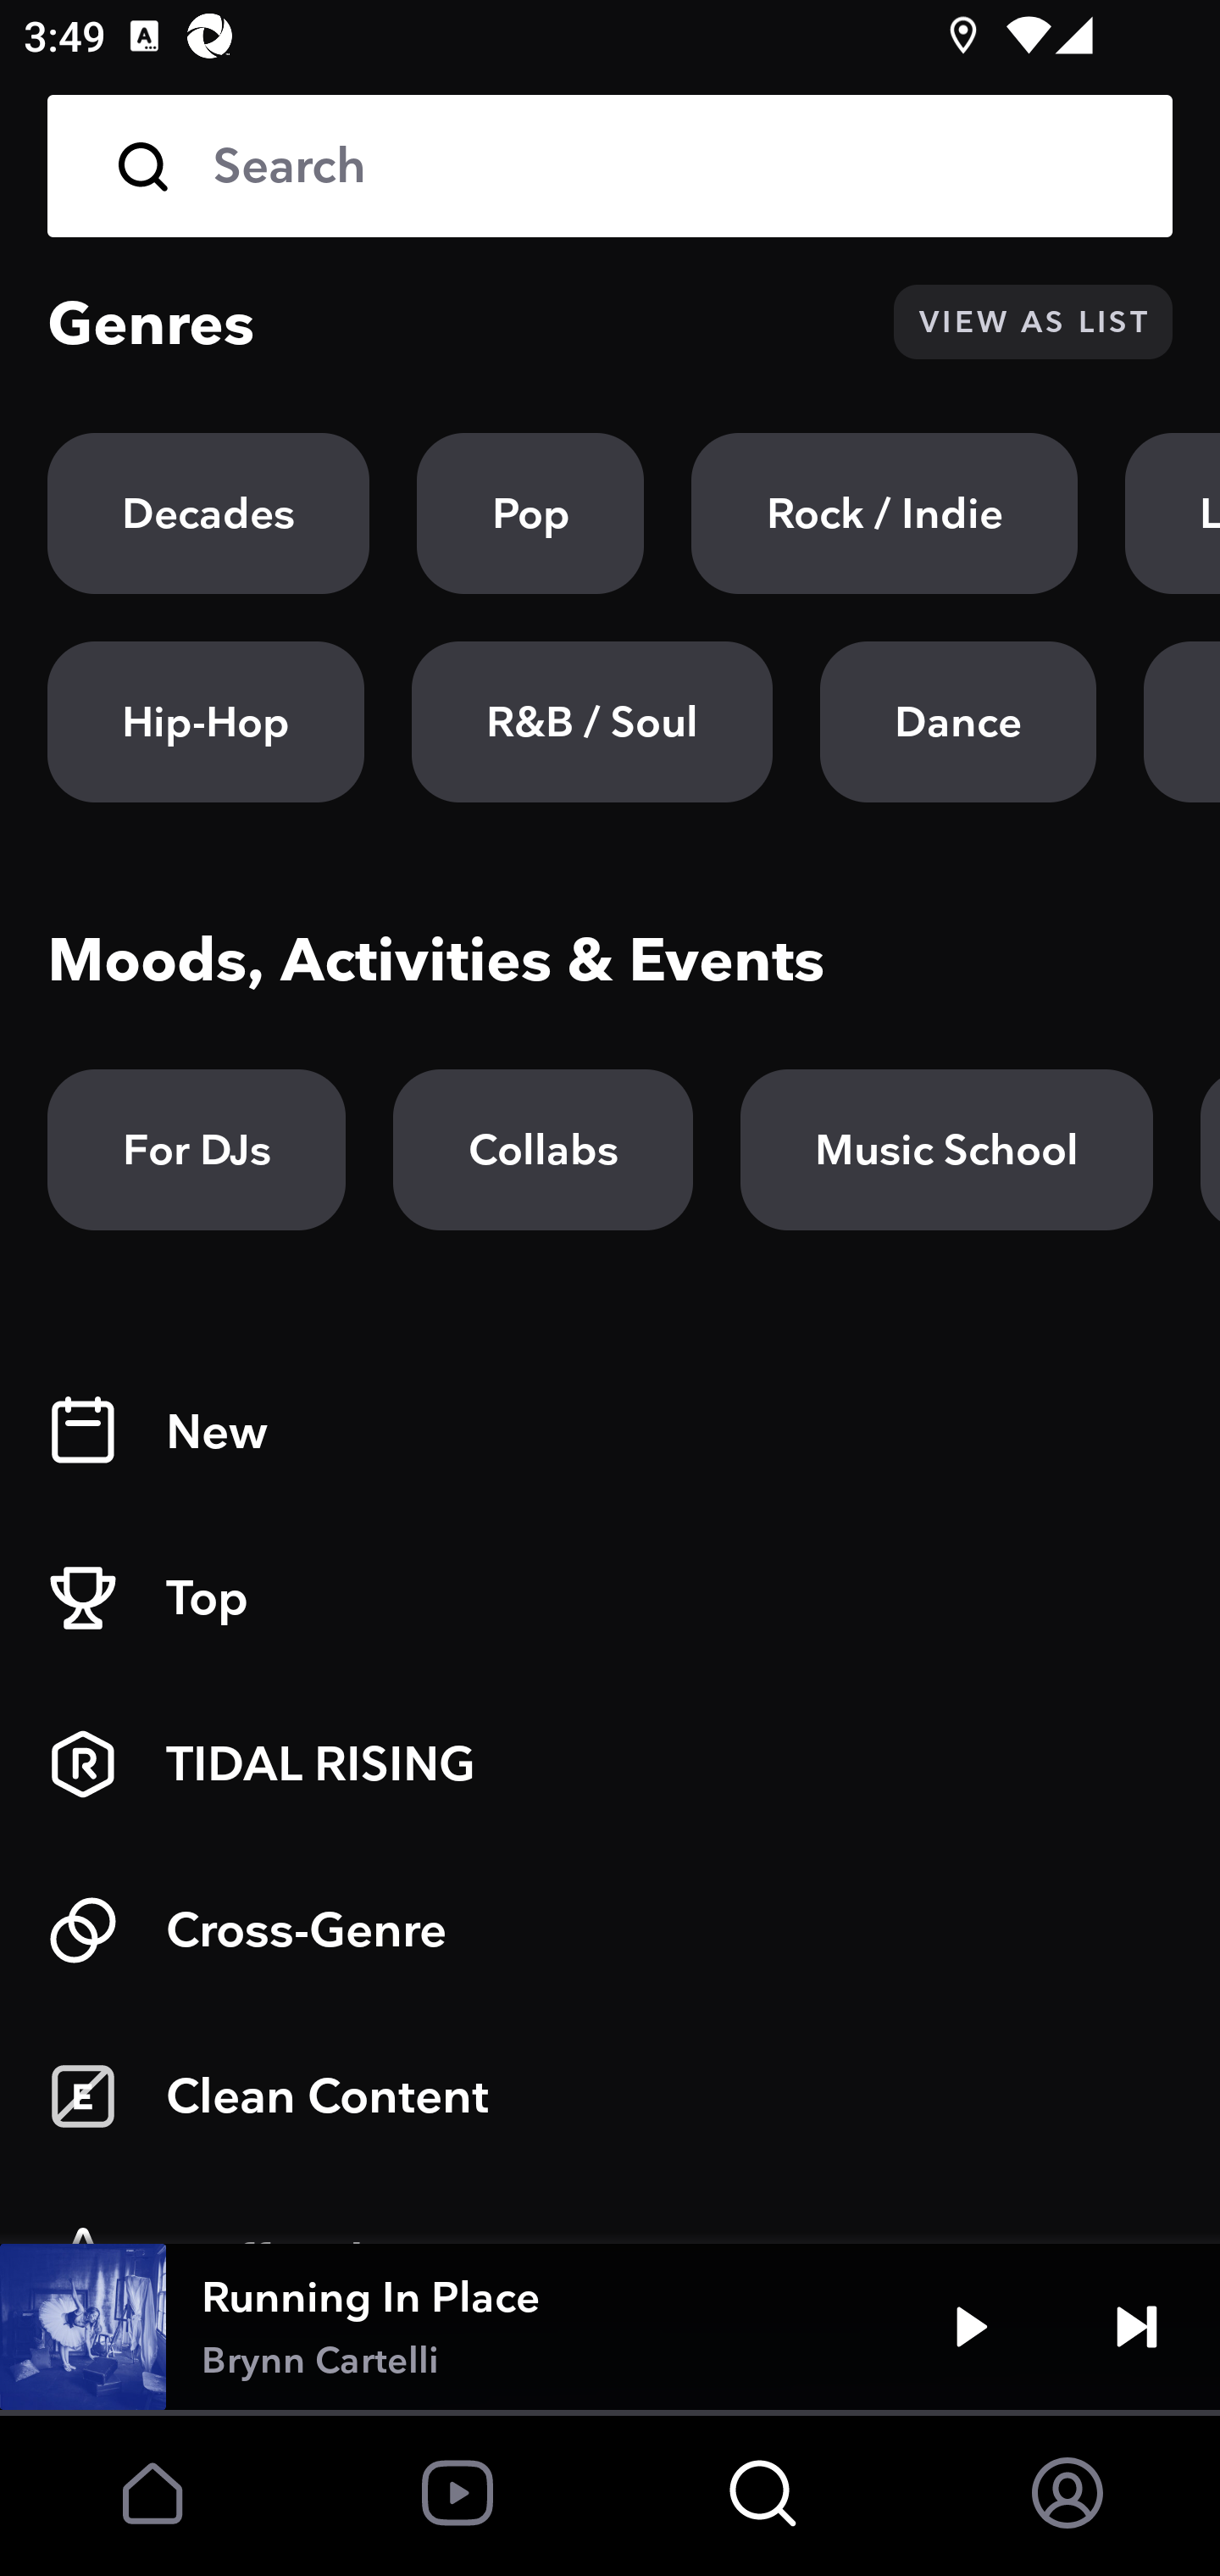  What do you see at coordinates (610, 2327) in the screenshot?
I see `Running In Place Brynn Cartelli Play` at bounding box center [610, 2327].